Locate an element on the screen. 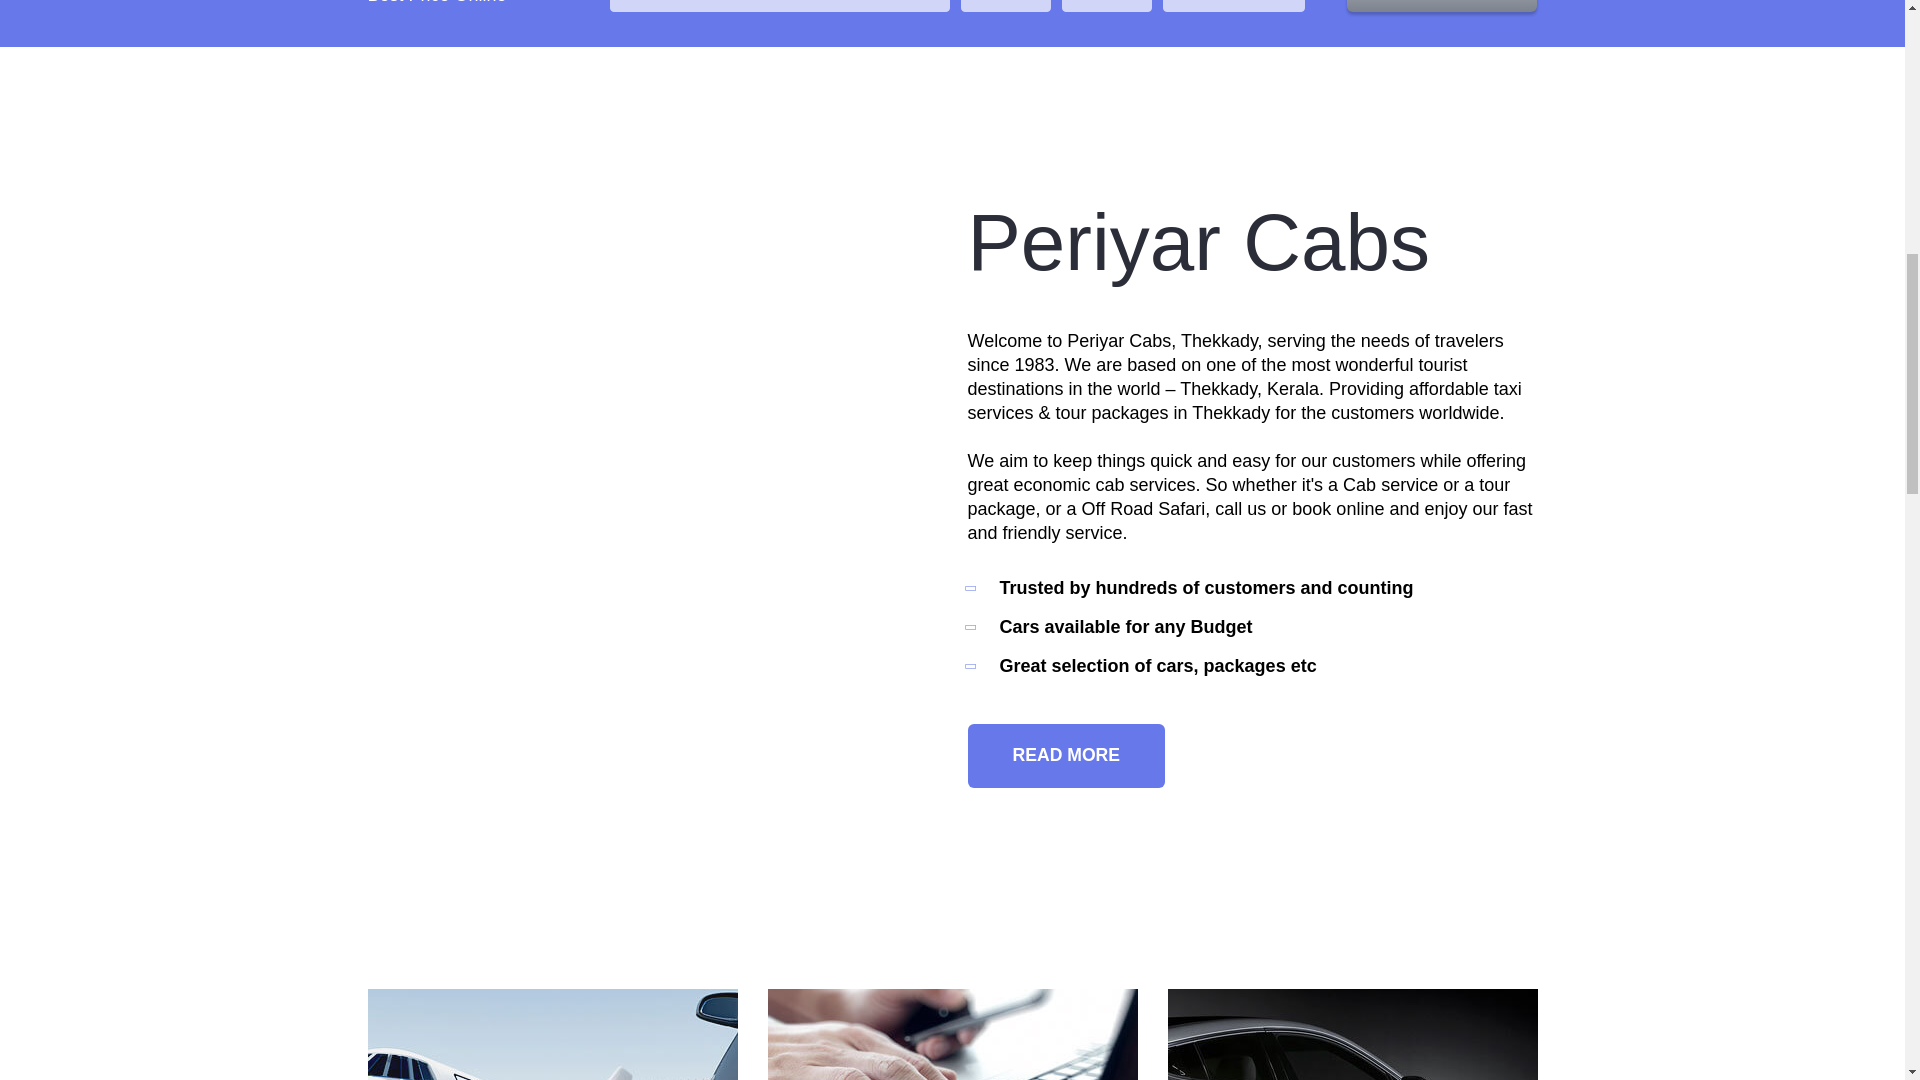 Image resolution: width=1920 pixels, height=1080 pixels. READ MORE is located at coordinates (1066, 756).